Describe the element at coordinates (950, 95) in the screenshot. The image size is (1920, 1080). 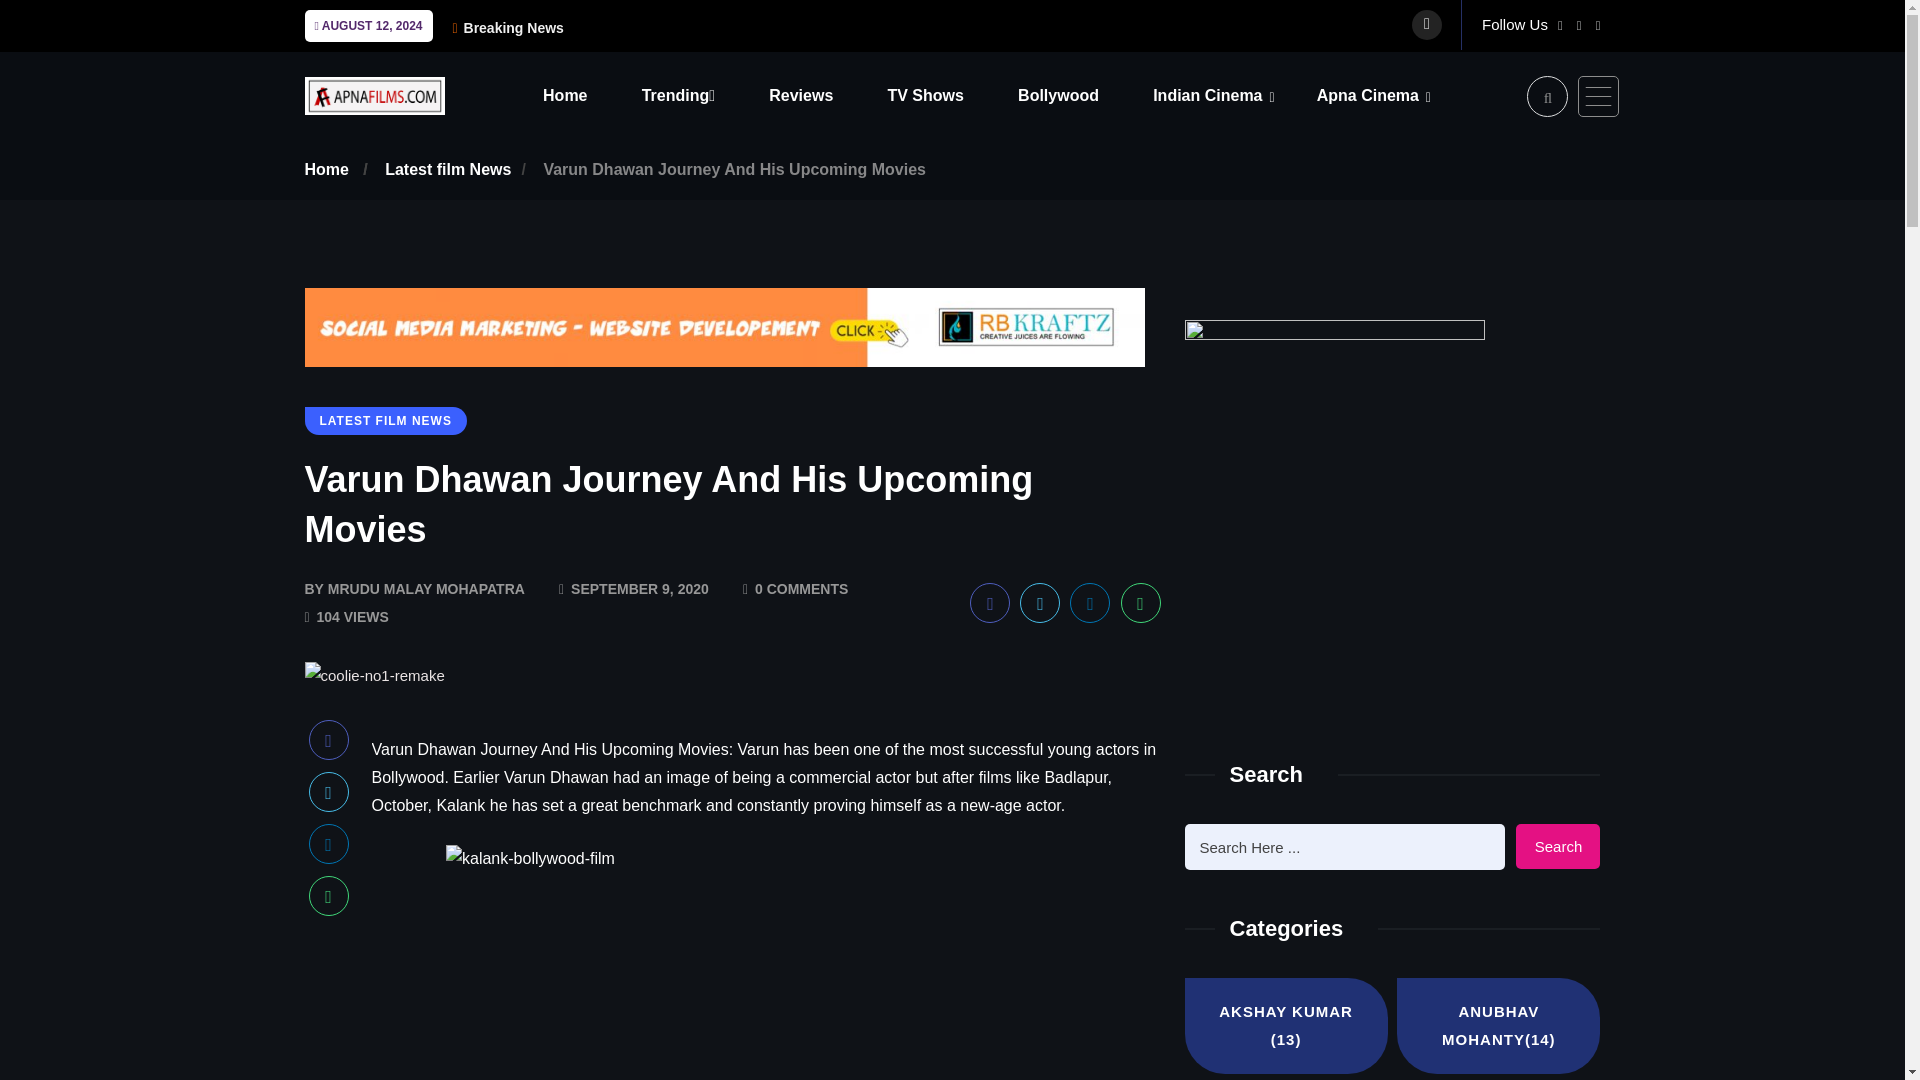
I see `TV Shows` at that location.